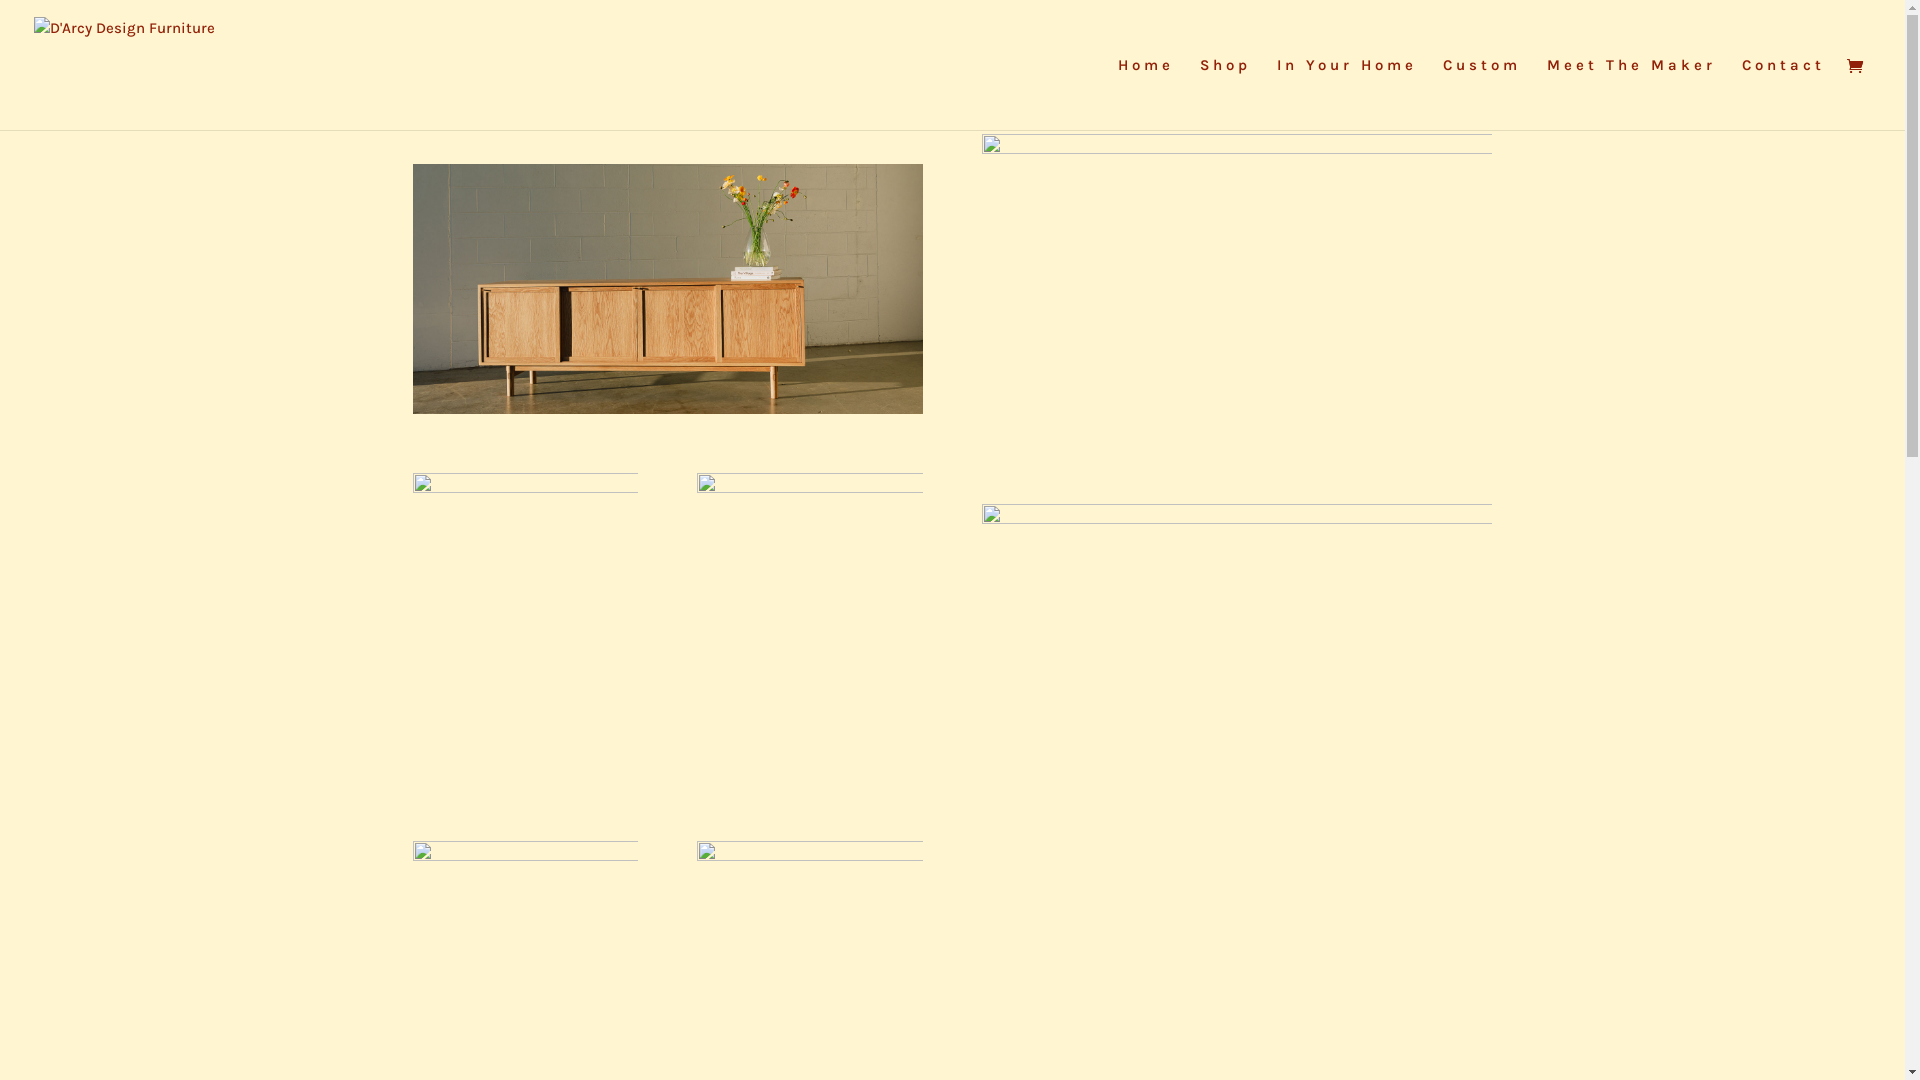  I want to click on Shop, so click(1226, 94).